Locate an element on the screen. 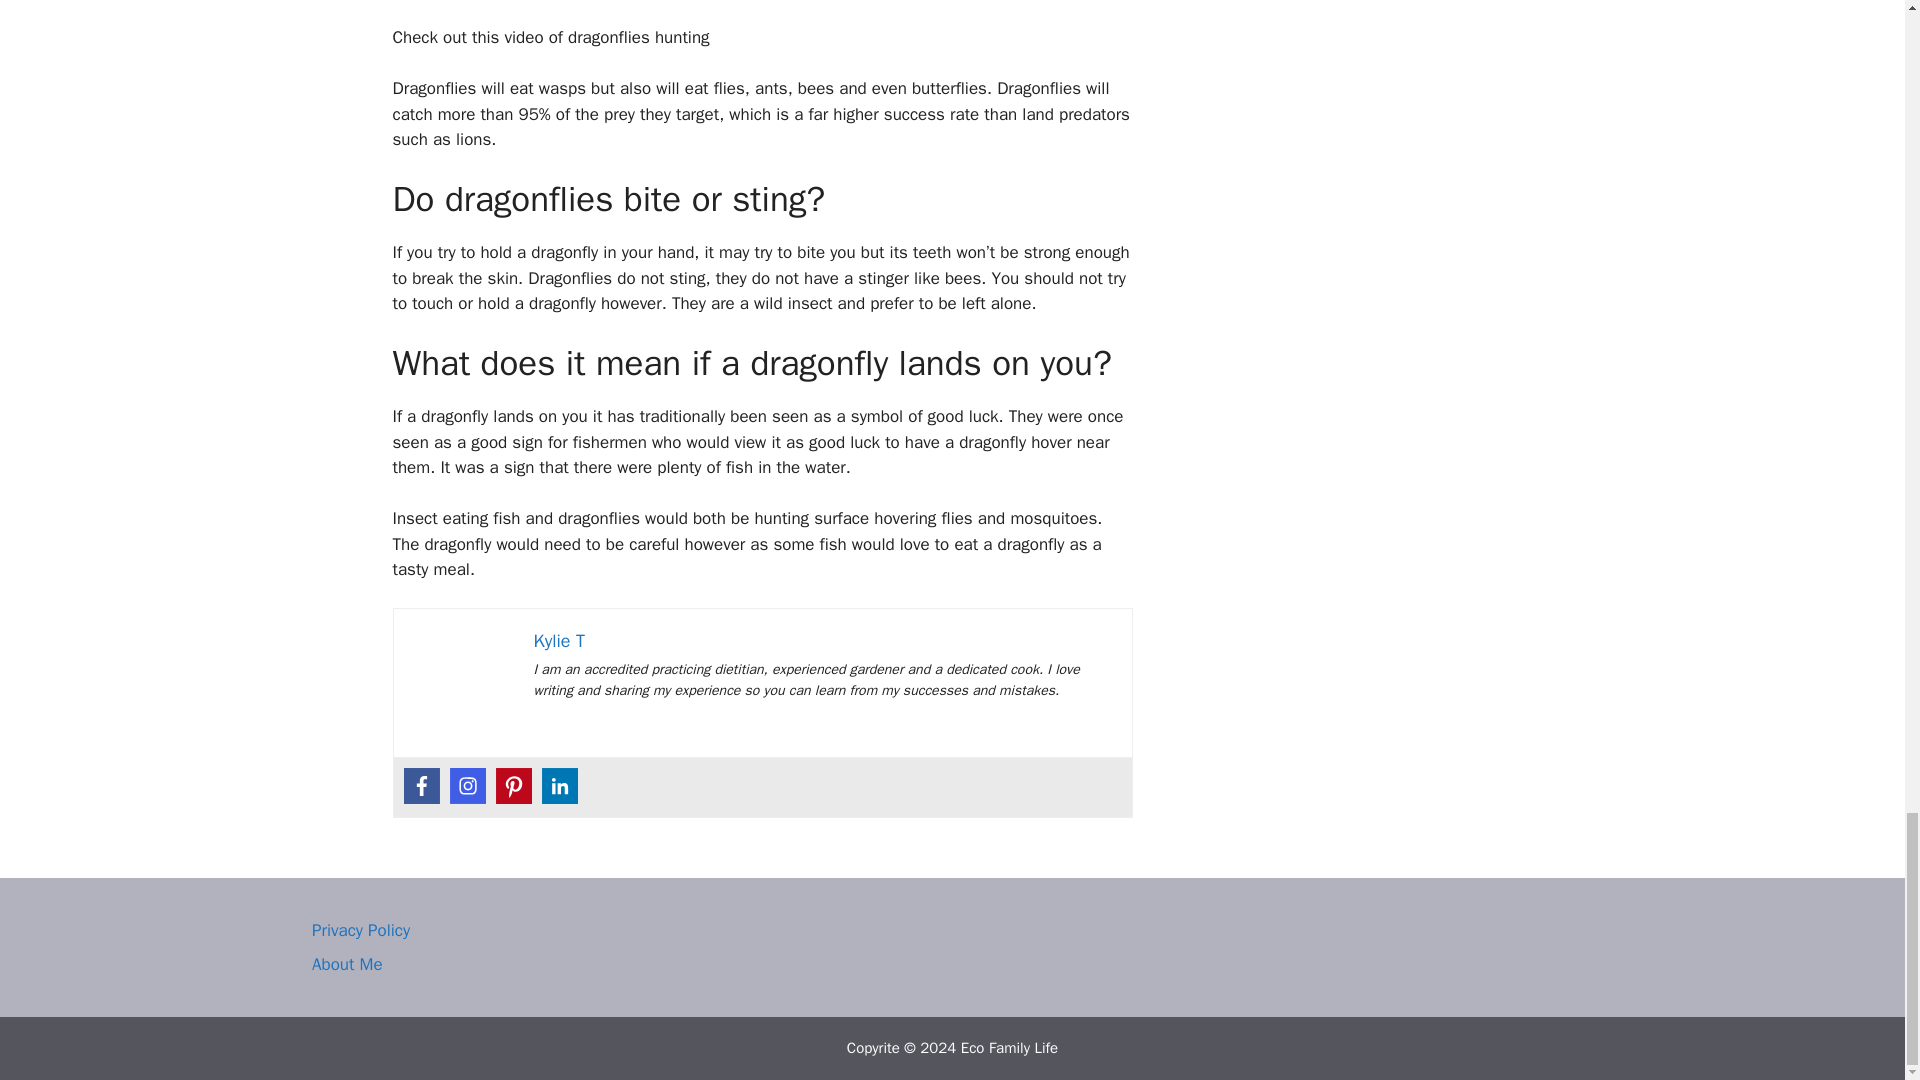 Image resolution: width=1920 pixels, height=1080 pixels. Linkedin is located at coordinates (559, 785).